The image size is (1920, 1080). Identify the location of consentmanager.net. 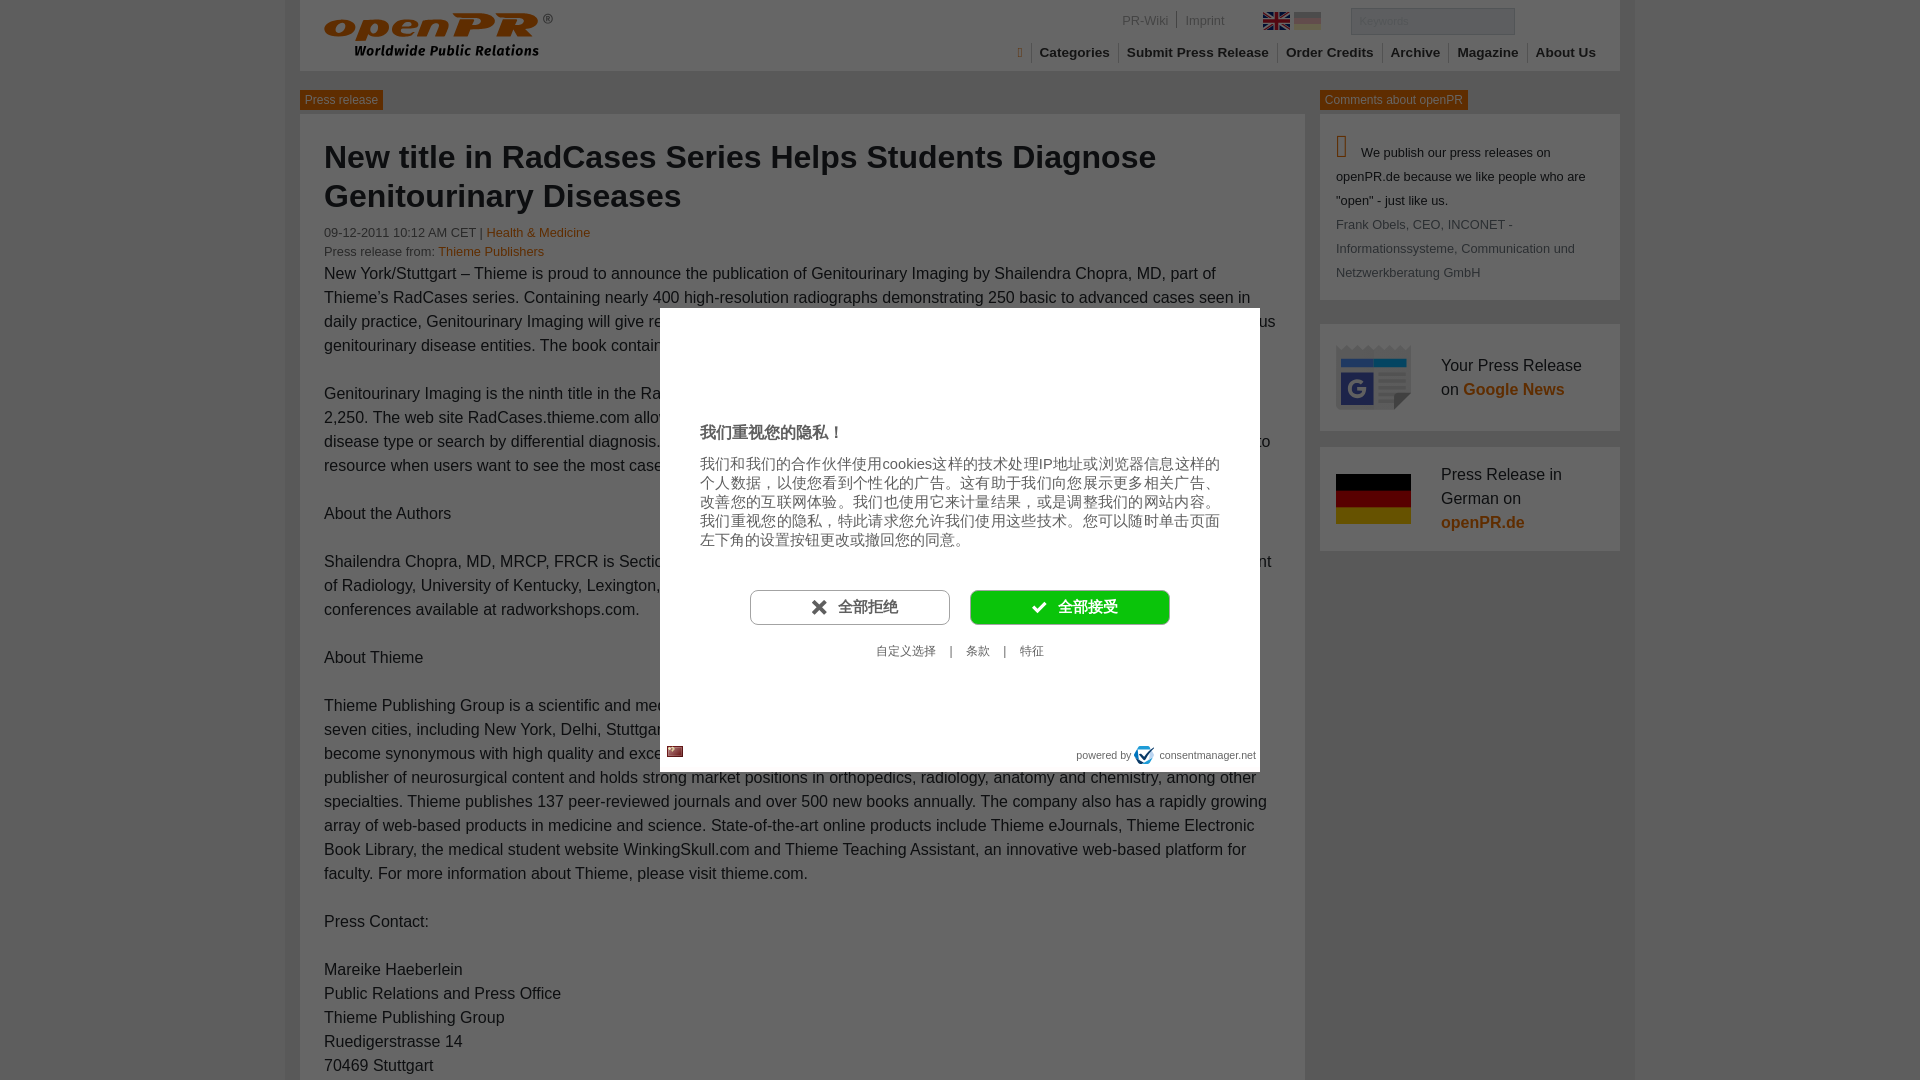
(1194, 754).